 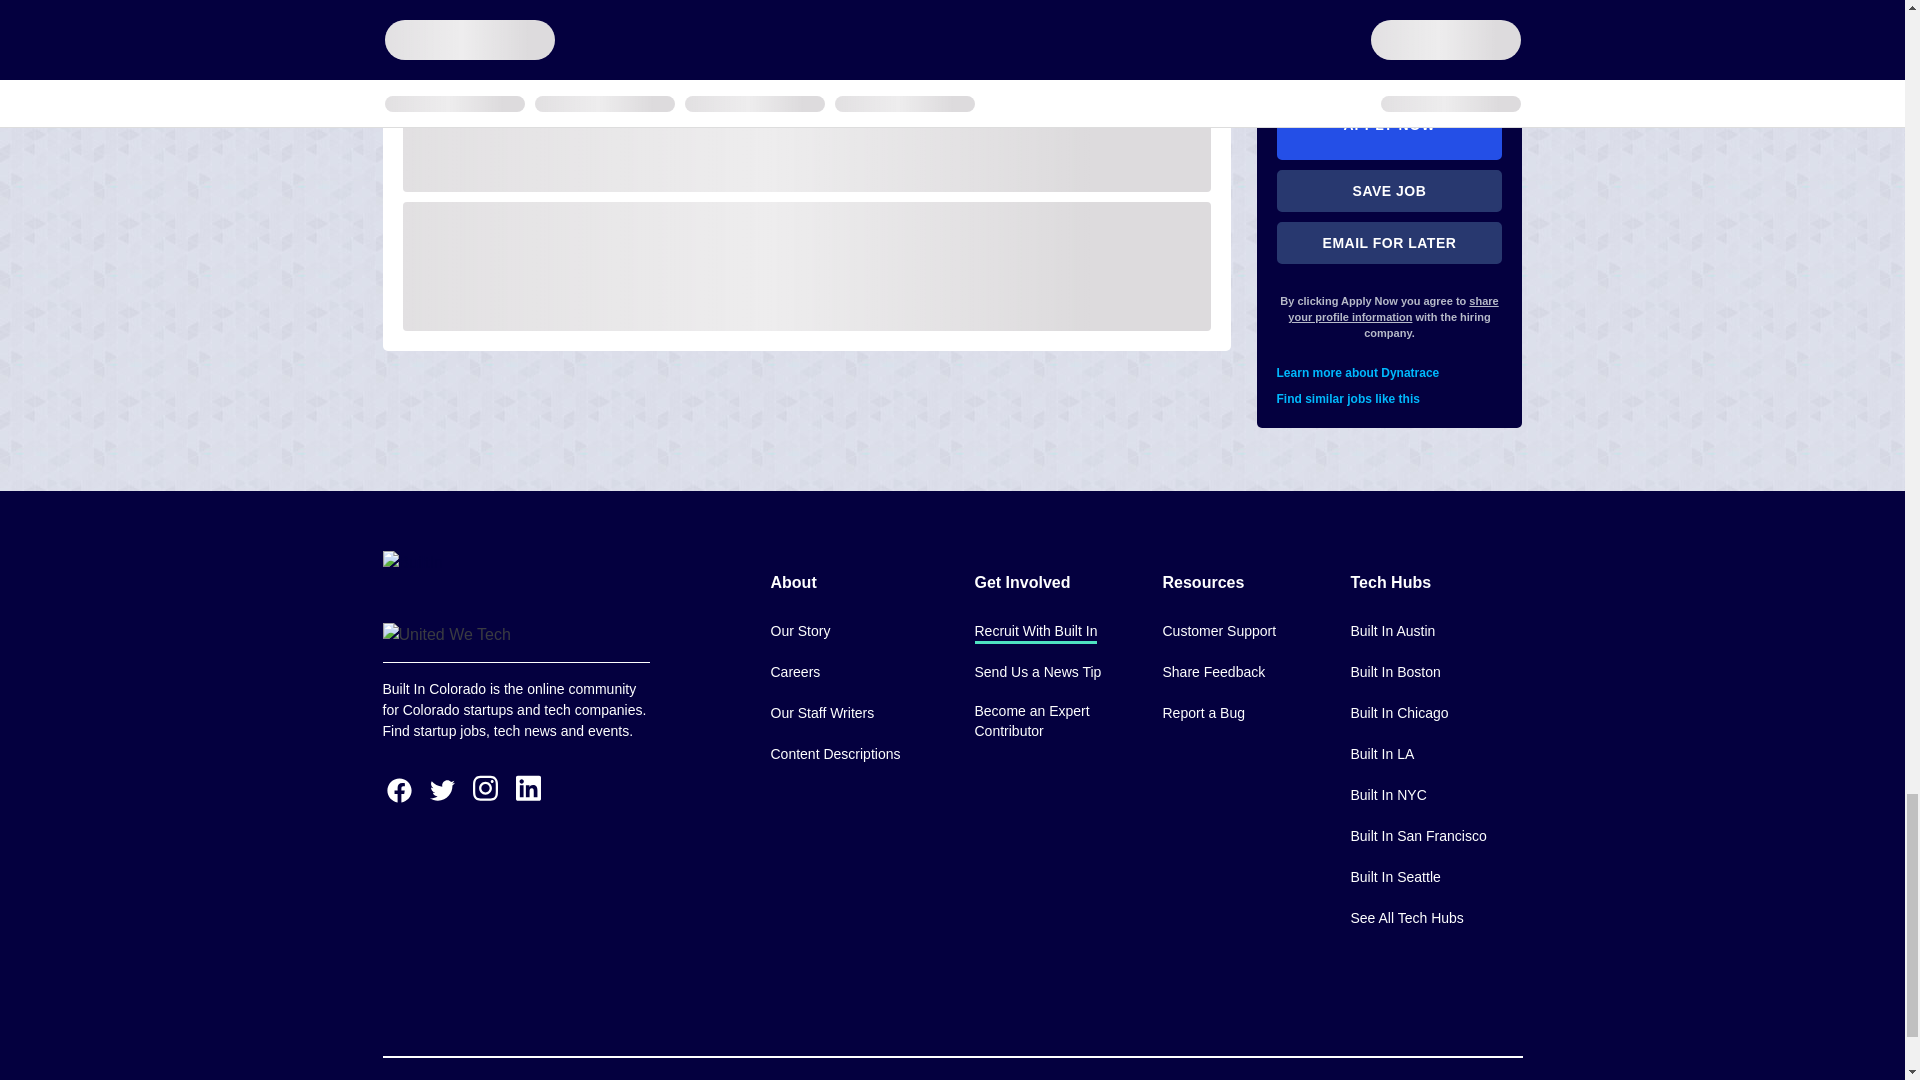 What do you see at coordinates (821, 714) in the screenshot?
I see `Our Staff Writers` at bounding box center [821, 714].